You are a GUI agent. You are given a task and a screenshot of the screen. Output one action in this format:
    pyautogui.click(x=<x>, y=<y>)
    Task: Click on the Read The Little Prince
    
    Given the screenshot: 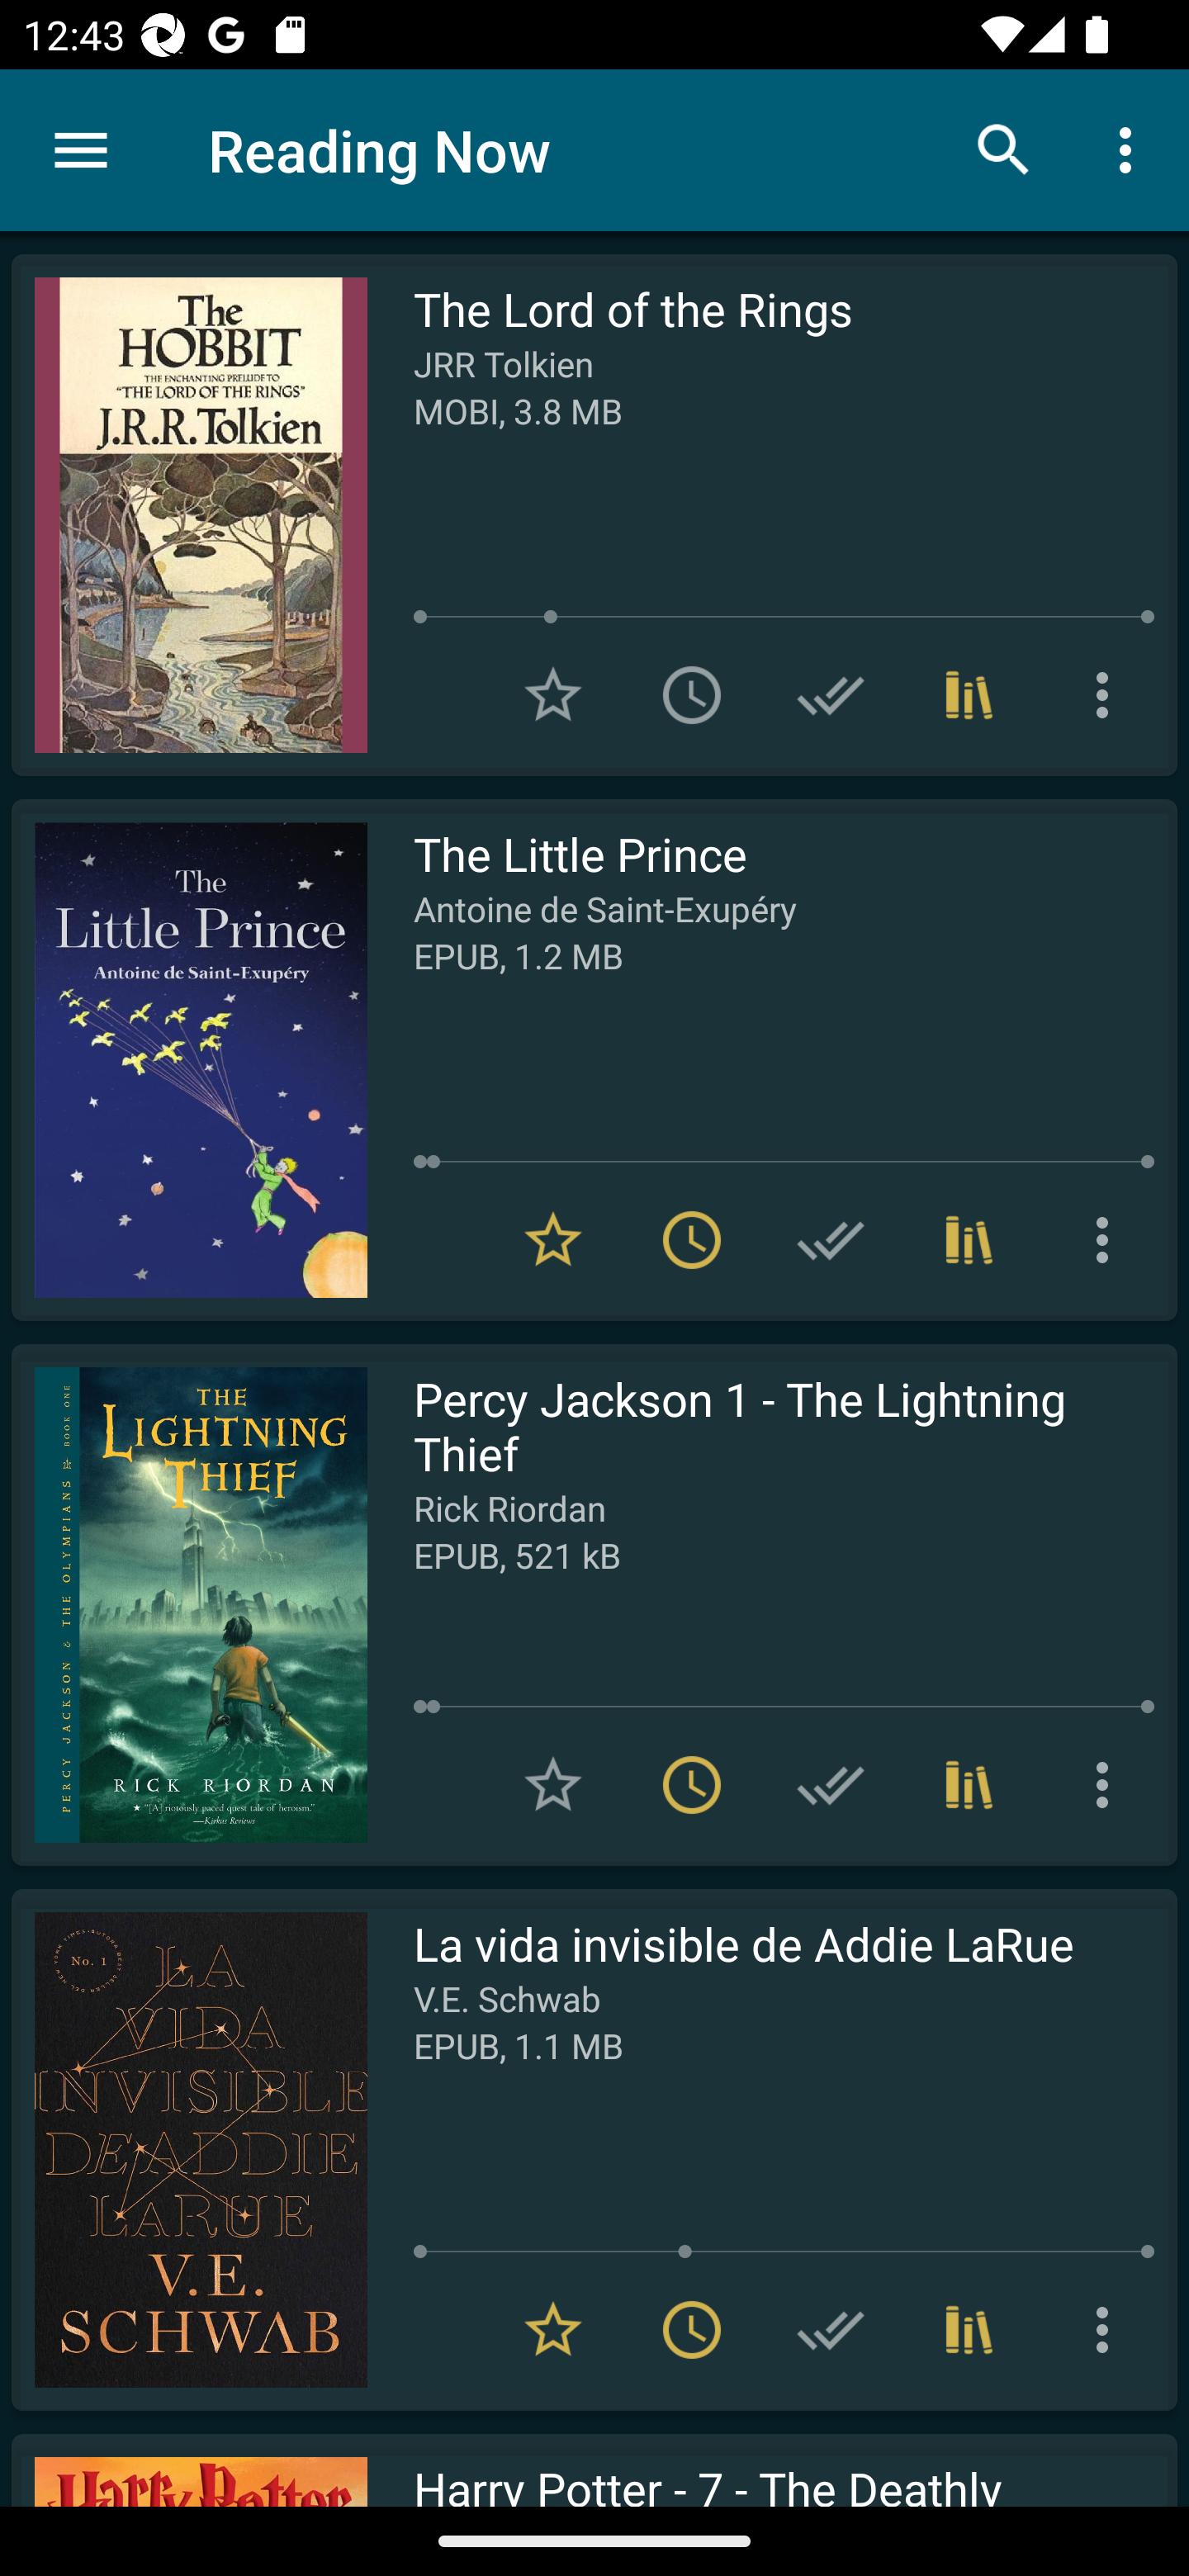 What is the action you would take?
    pyautogui.click(x=189, y=1060)
    